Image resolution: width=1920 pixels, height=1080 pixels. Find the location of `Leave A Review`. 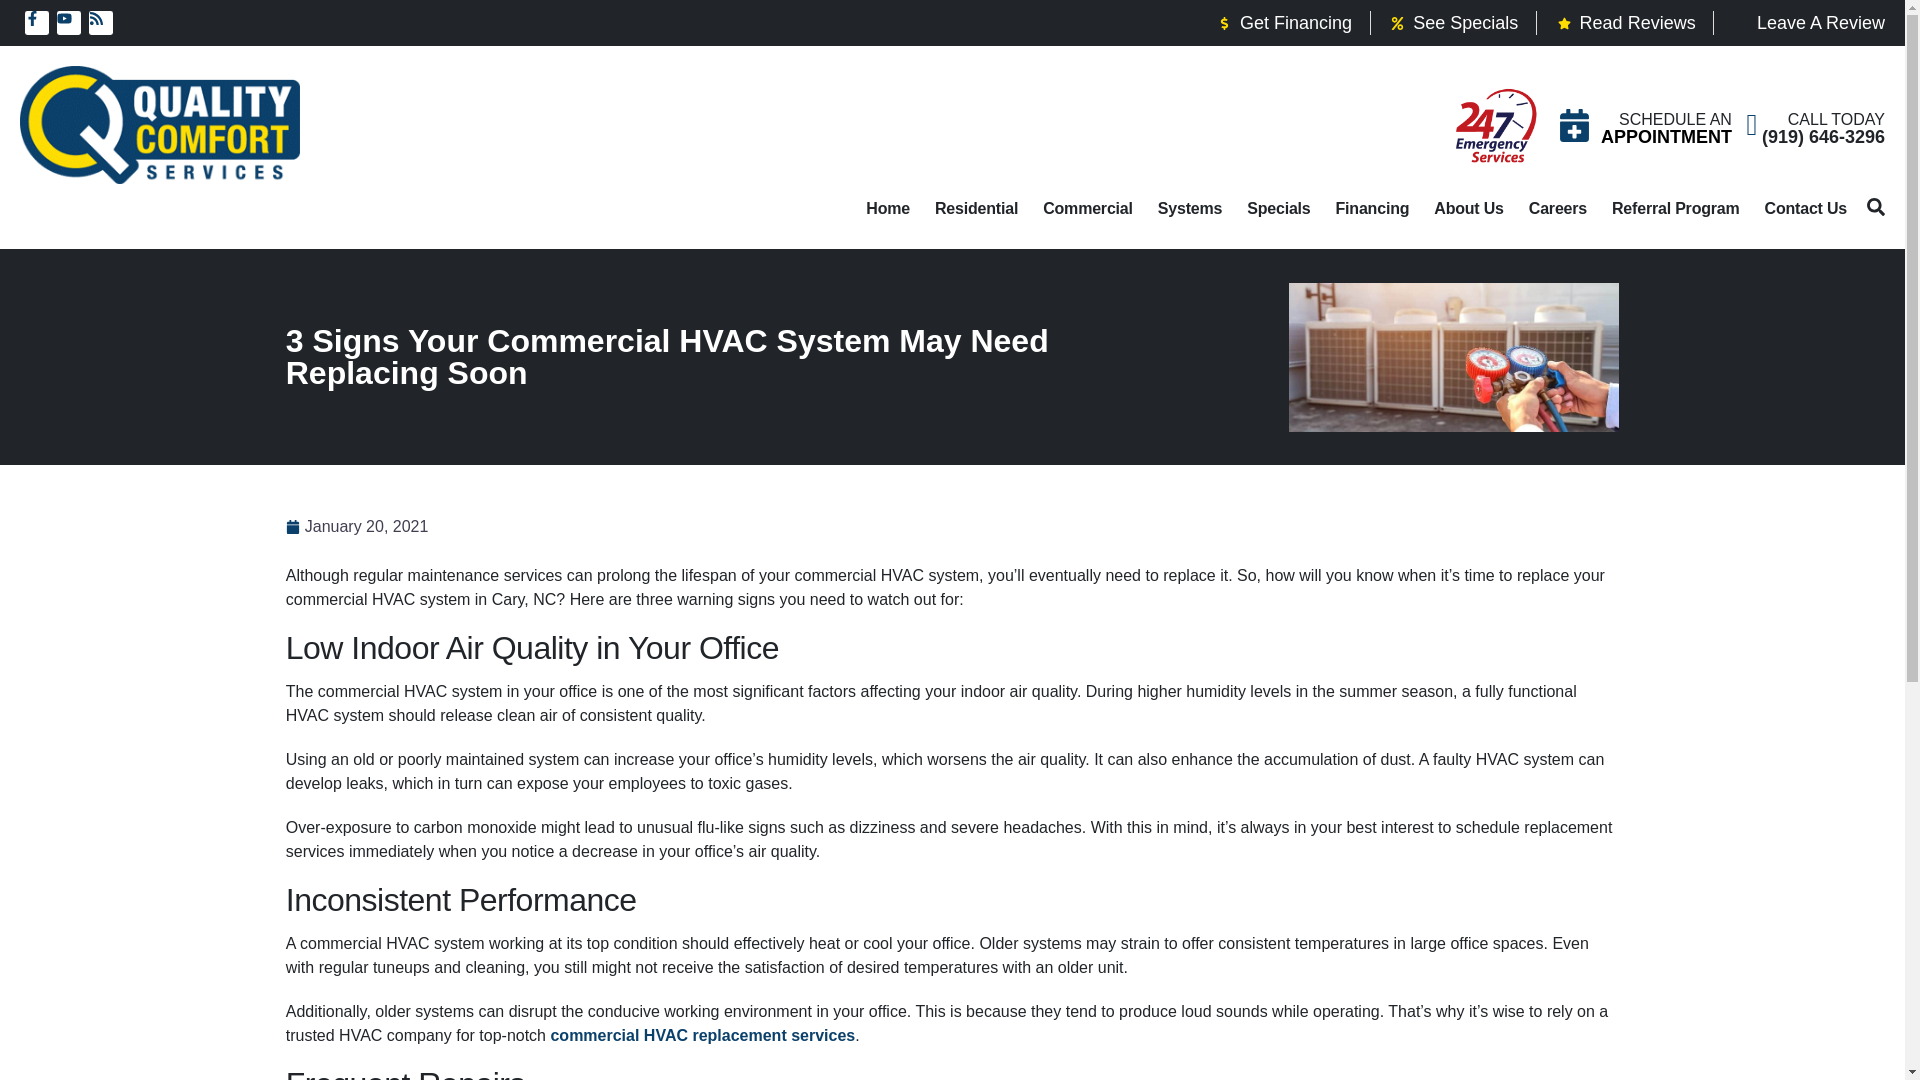

Leave A Review is located at coordinates (1808, 22).